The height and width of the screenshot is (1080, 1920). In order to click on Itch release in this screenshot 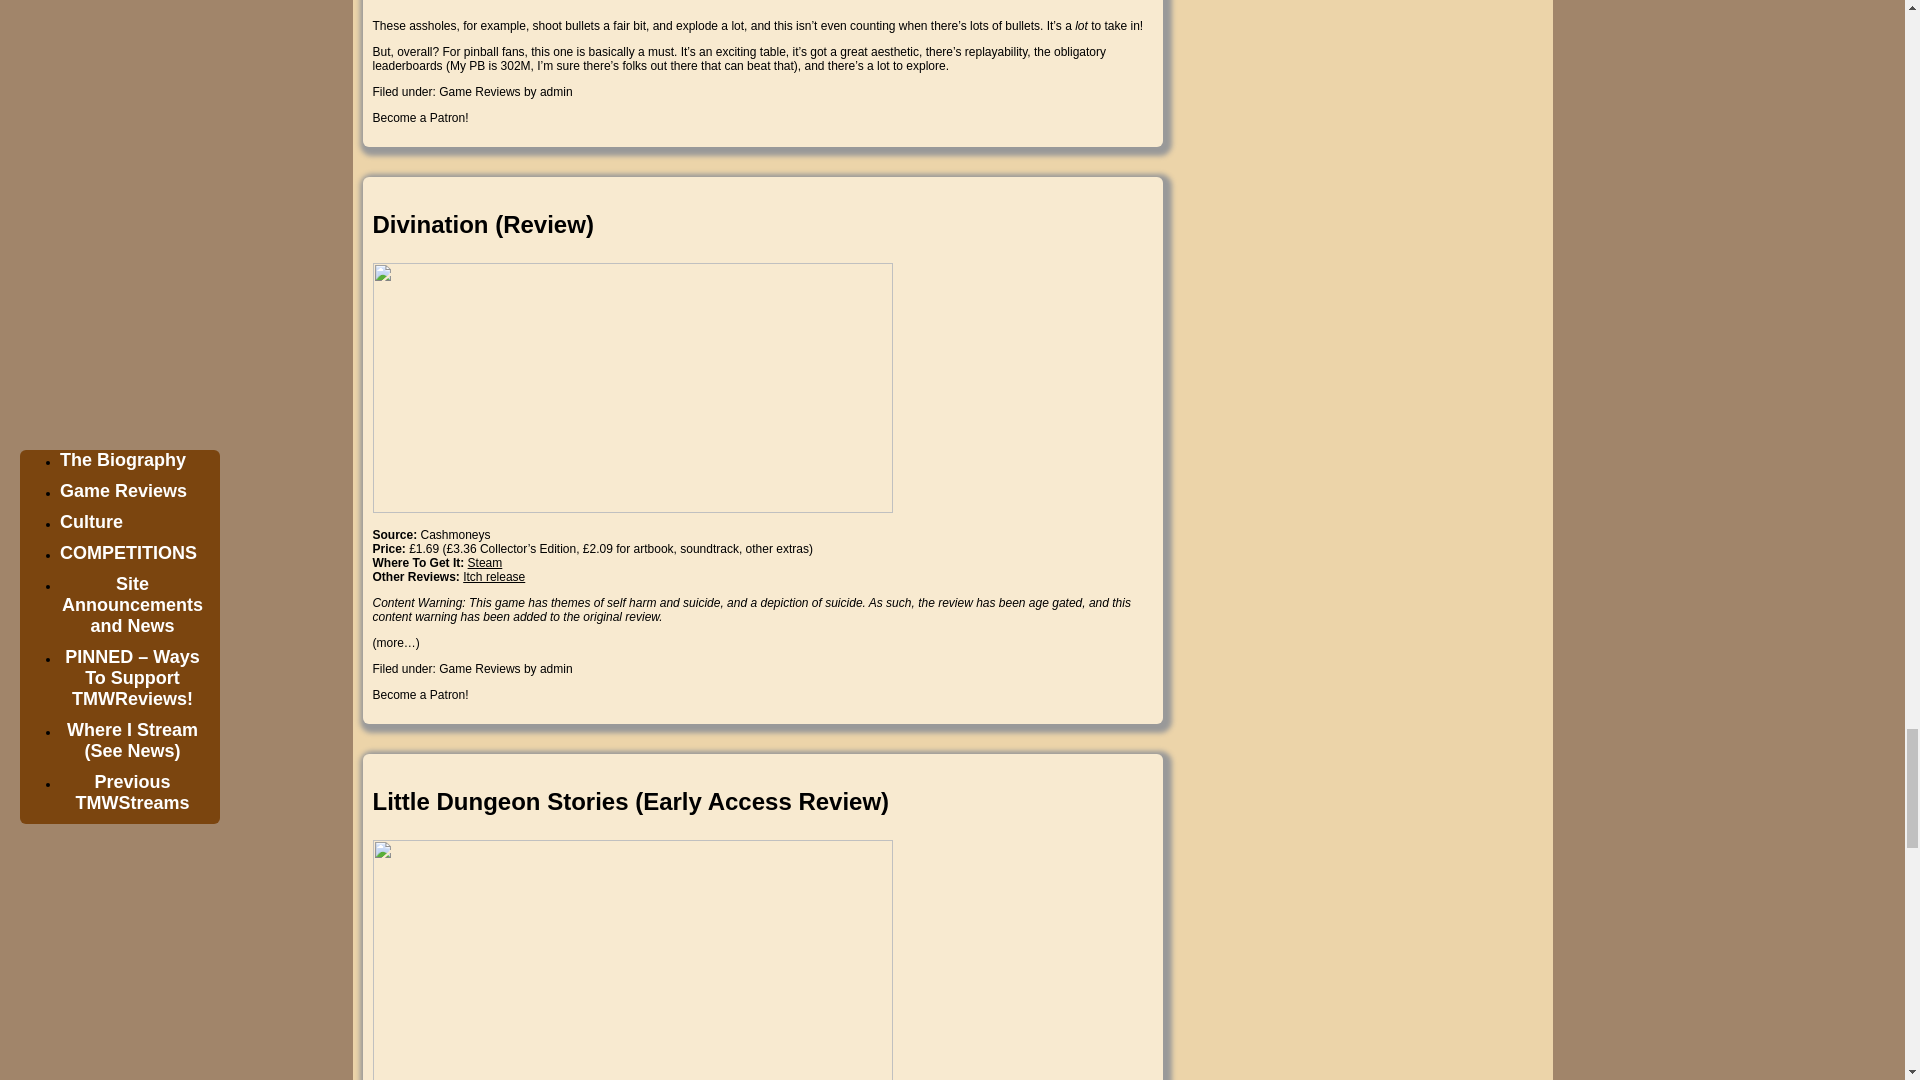, I will do `click(493, 577)`.